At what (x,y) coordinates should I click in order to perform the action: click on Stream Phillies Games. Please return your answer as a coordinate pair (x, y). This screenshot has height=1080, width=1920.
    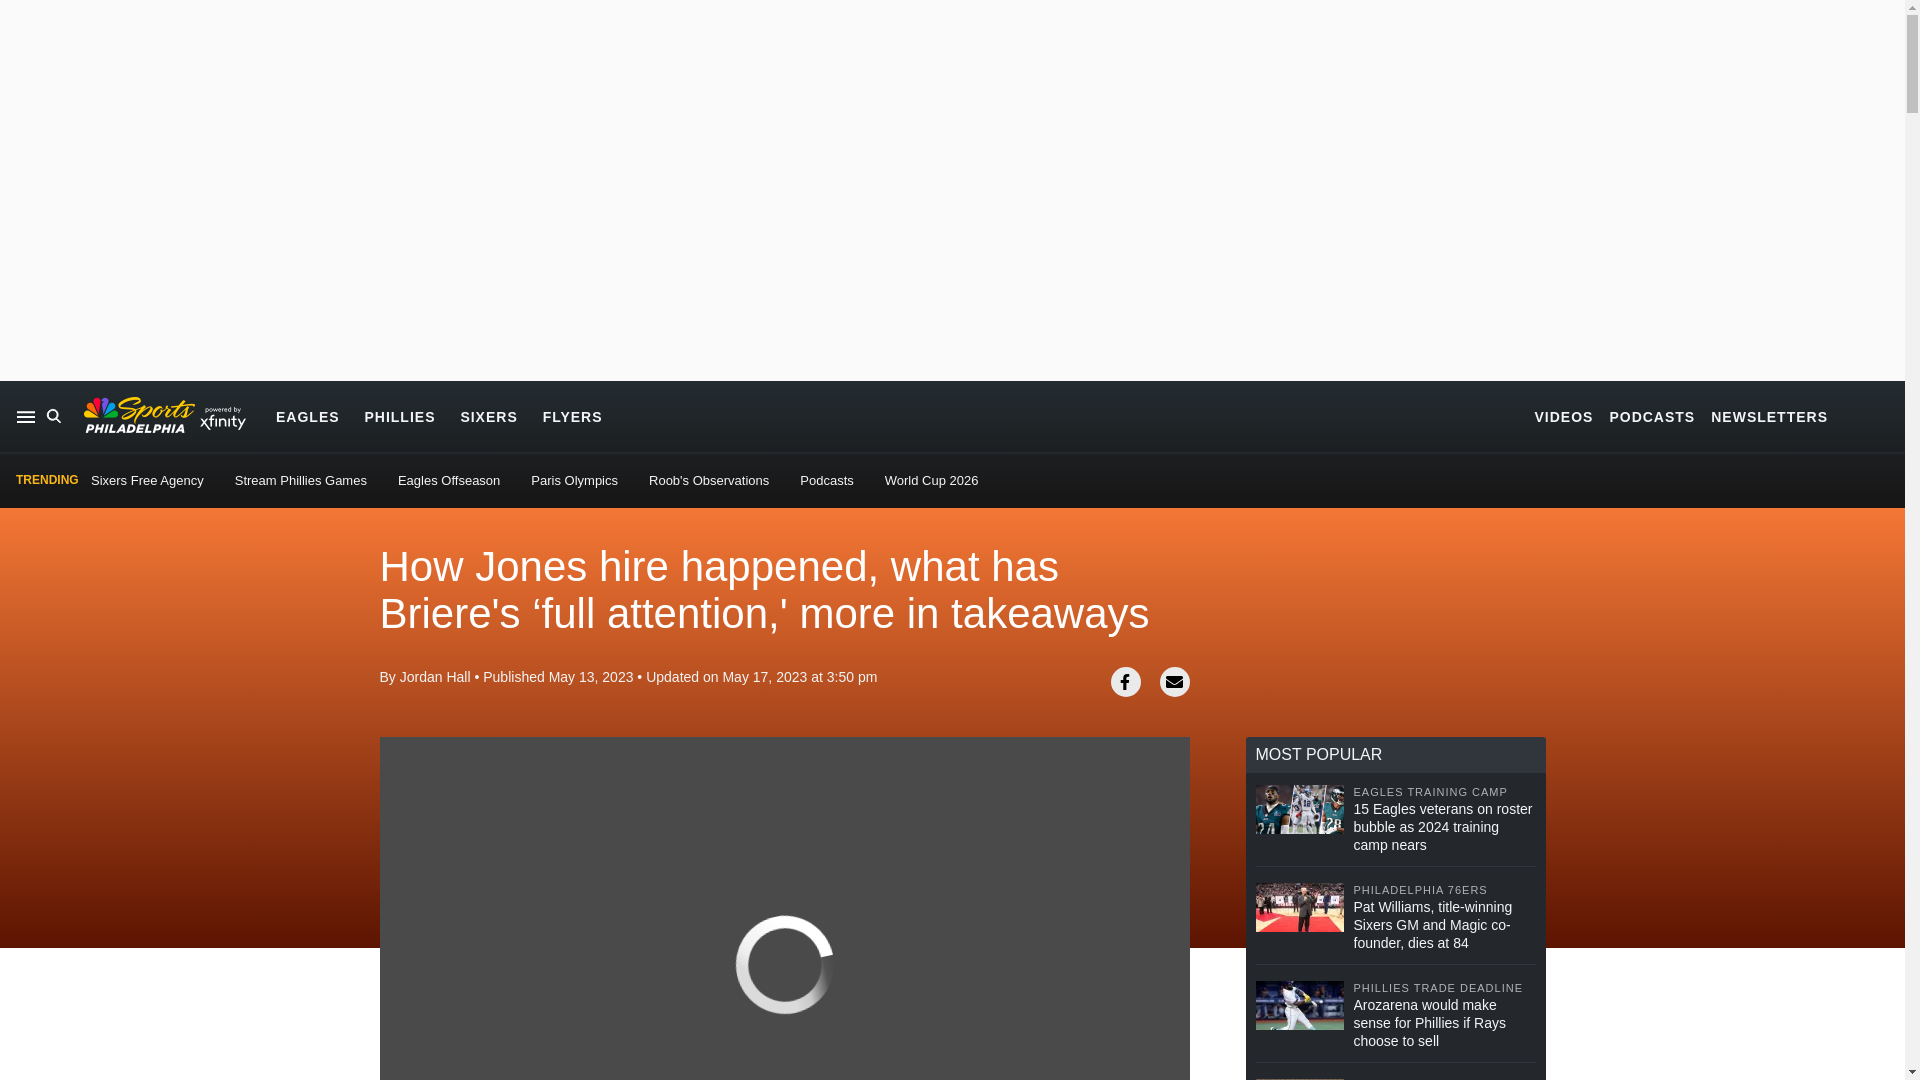
    Looking at the image, I should click on (300, 480).